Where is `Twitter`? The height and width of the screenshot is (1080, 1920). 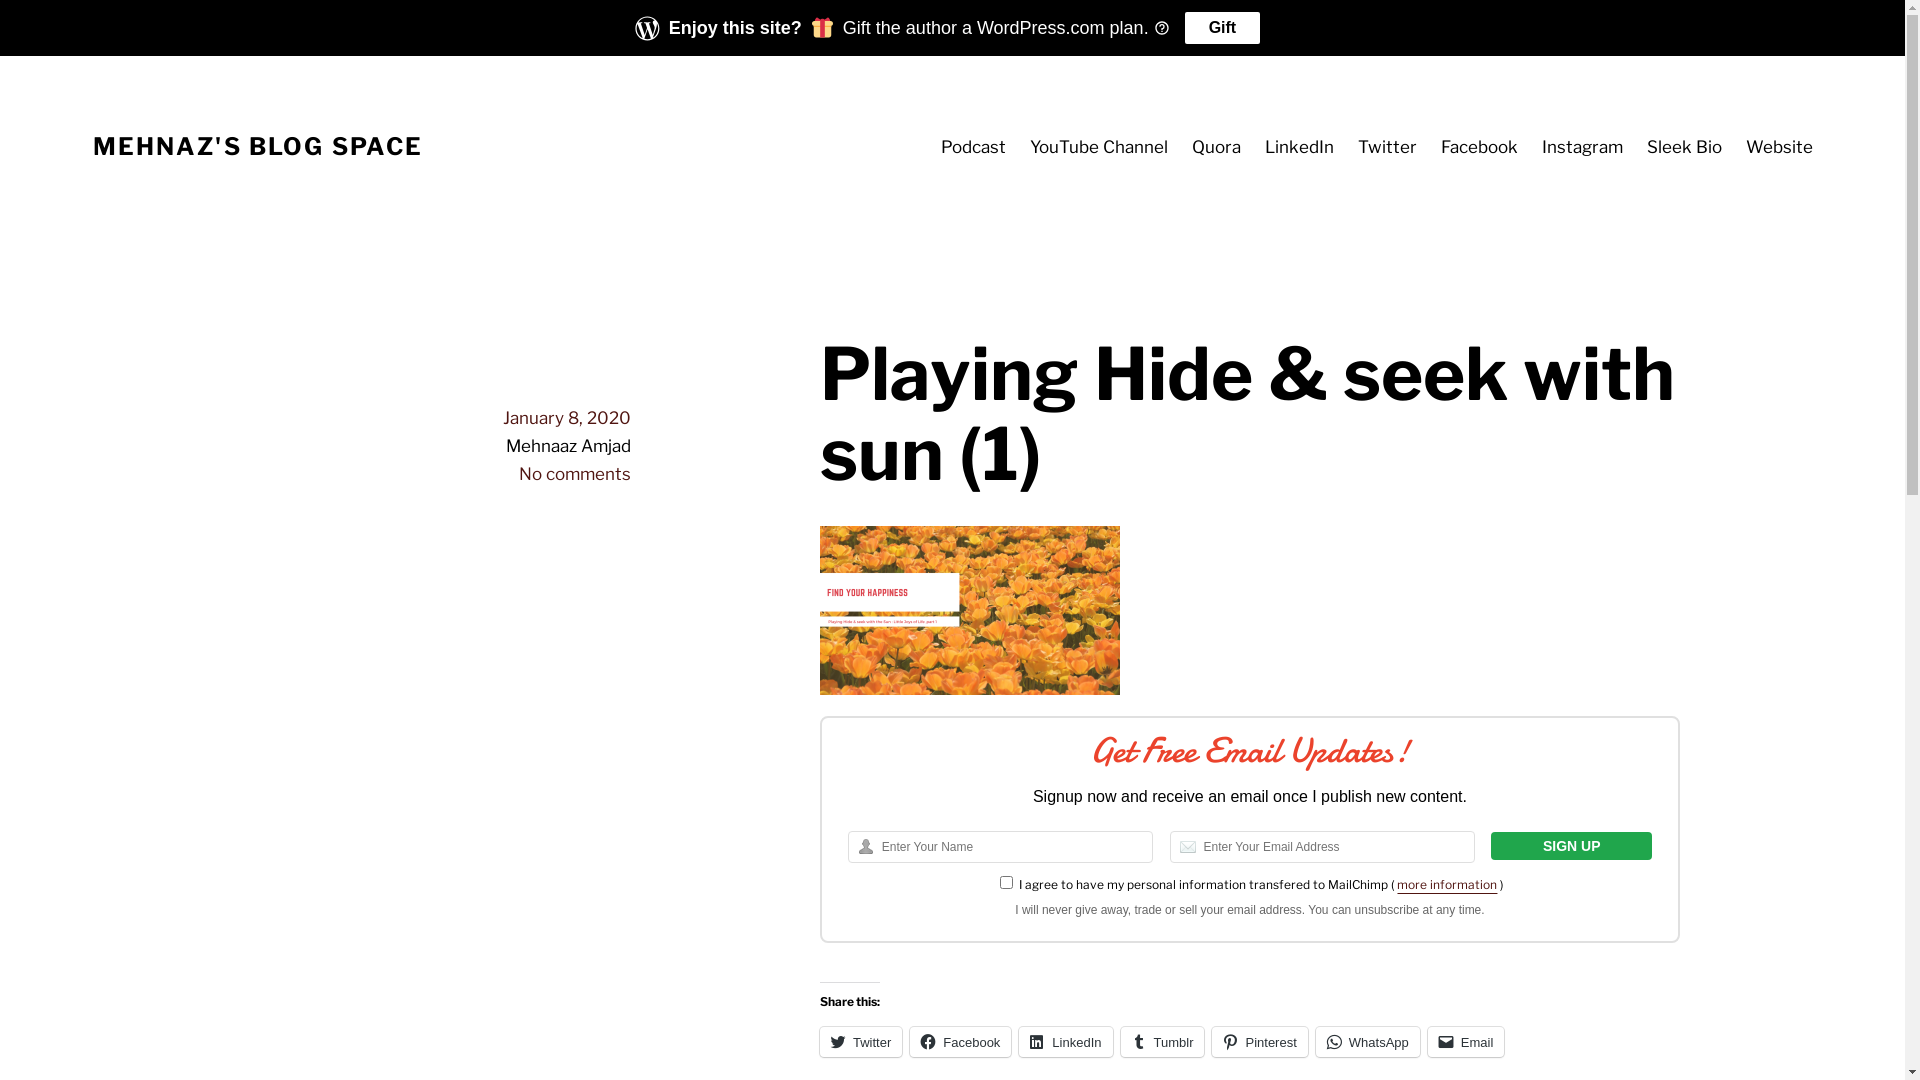 Twitter is located at coordinates (1388, 147).